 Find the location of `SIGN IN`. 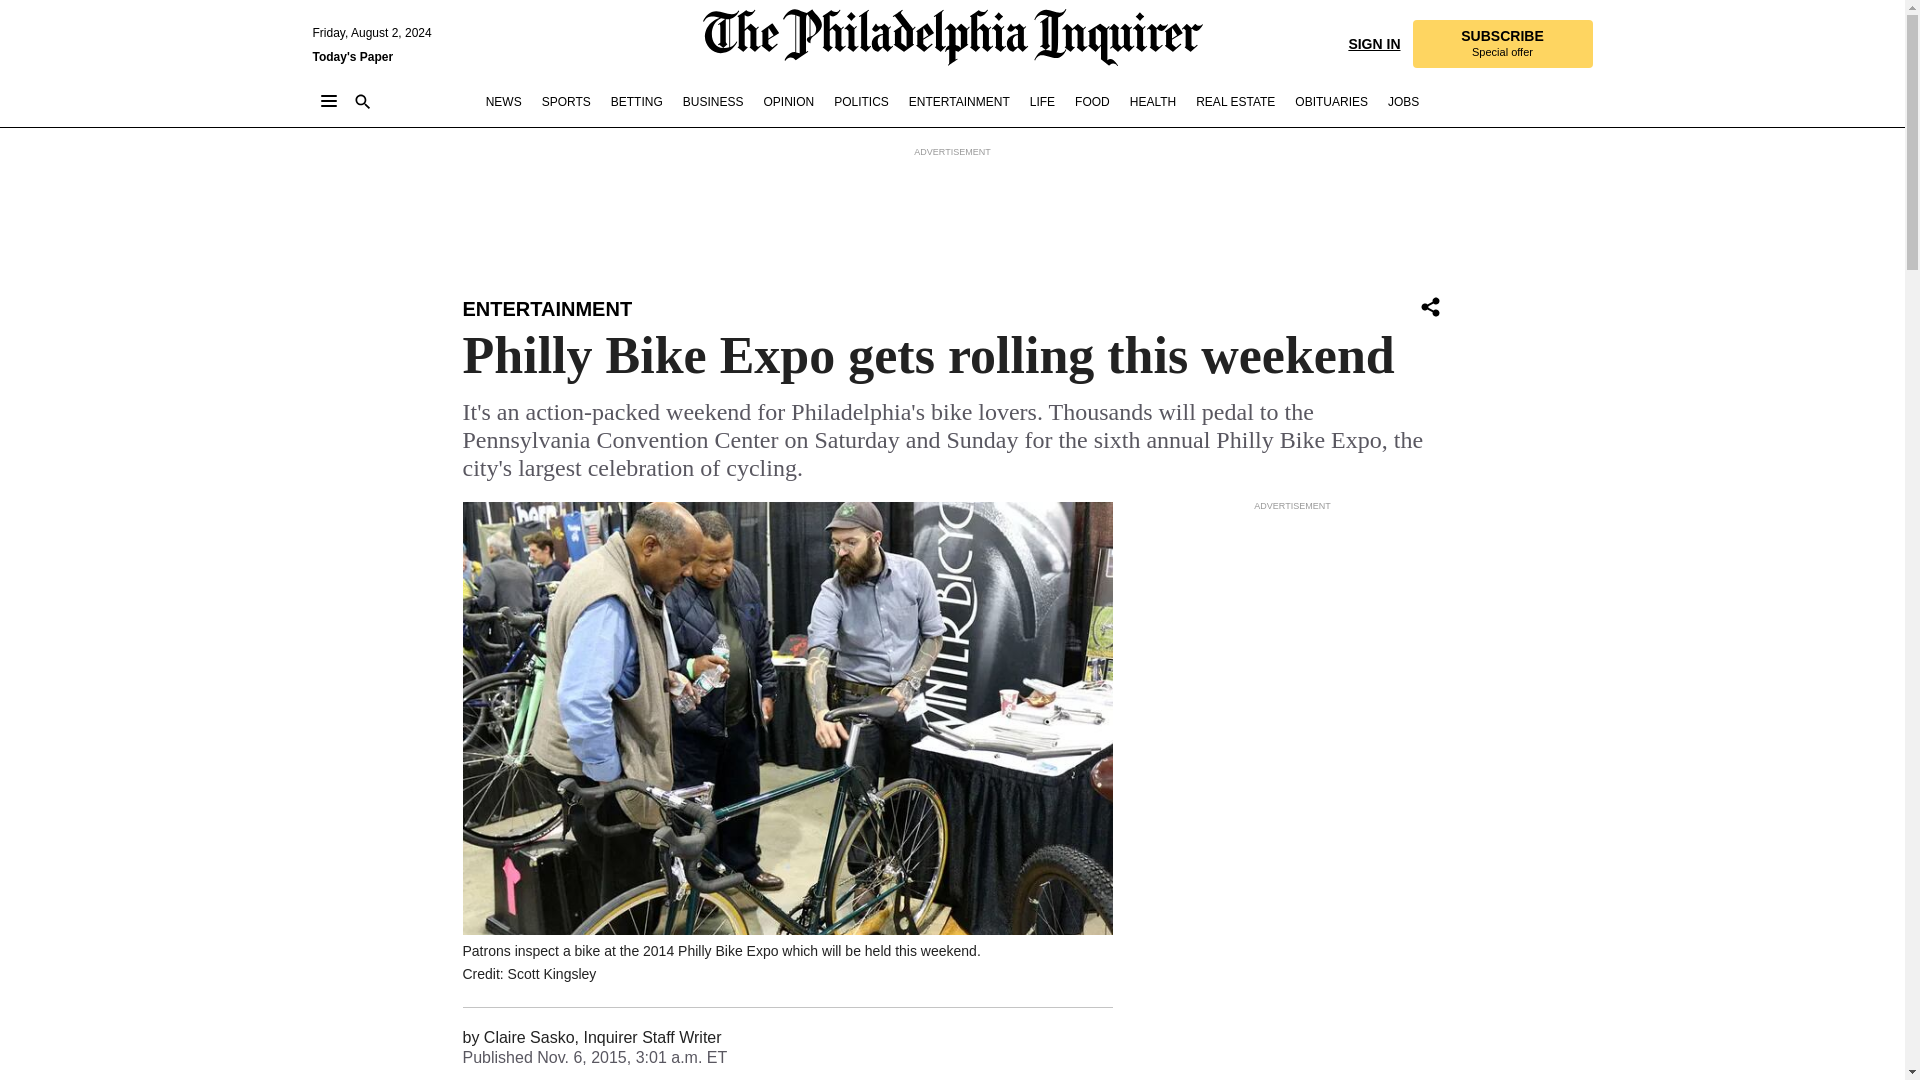

SIGN IN is located at coordinates (1373, 42).